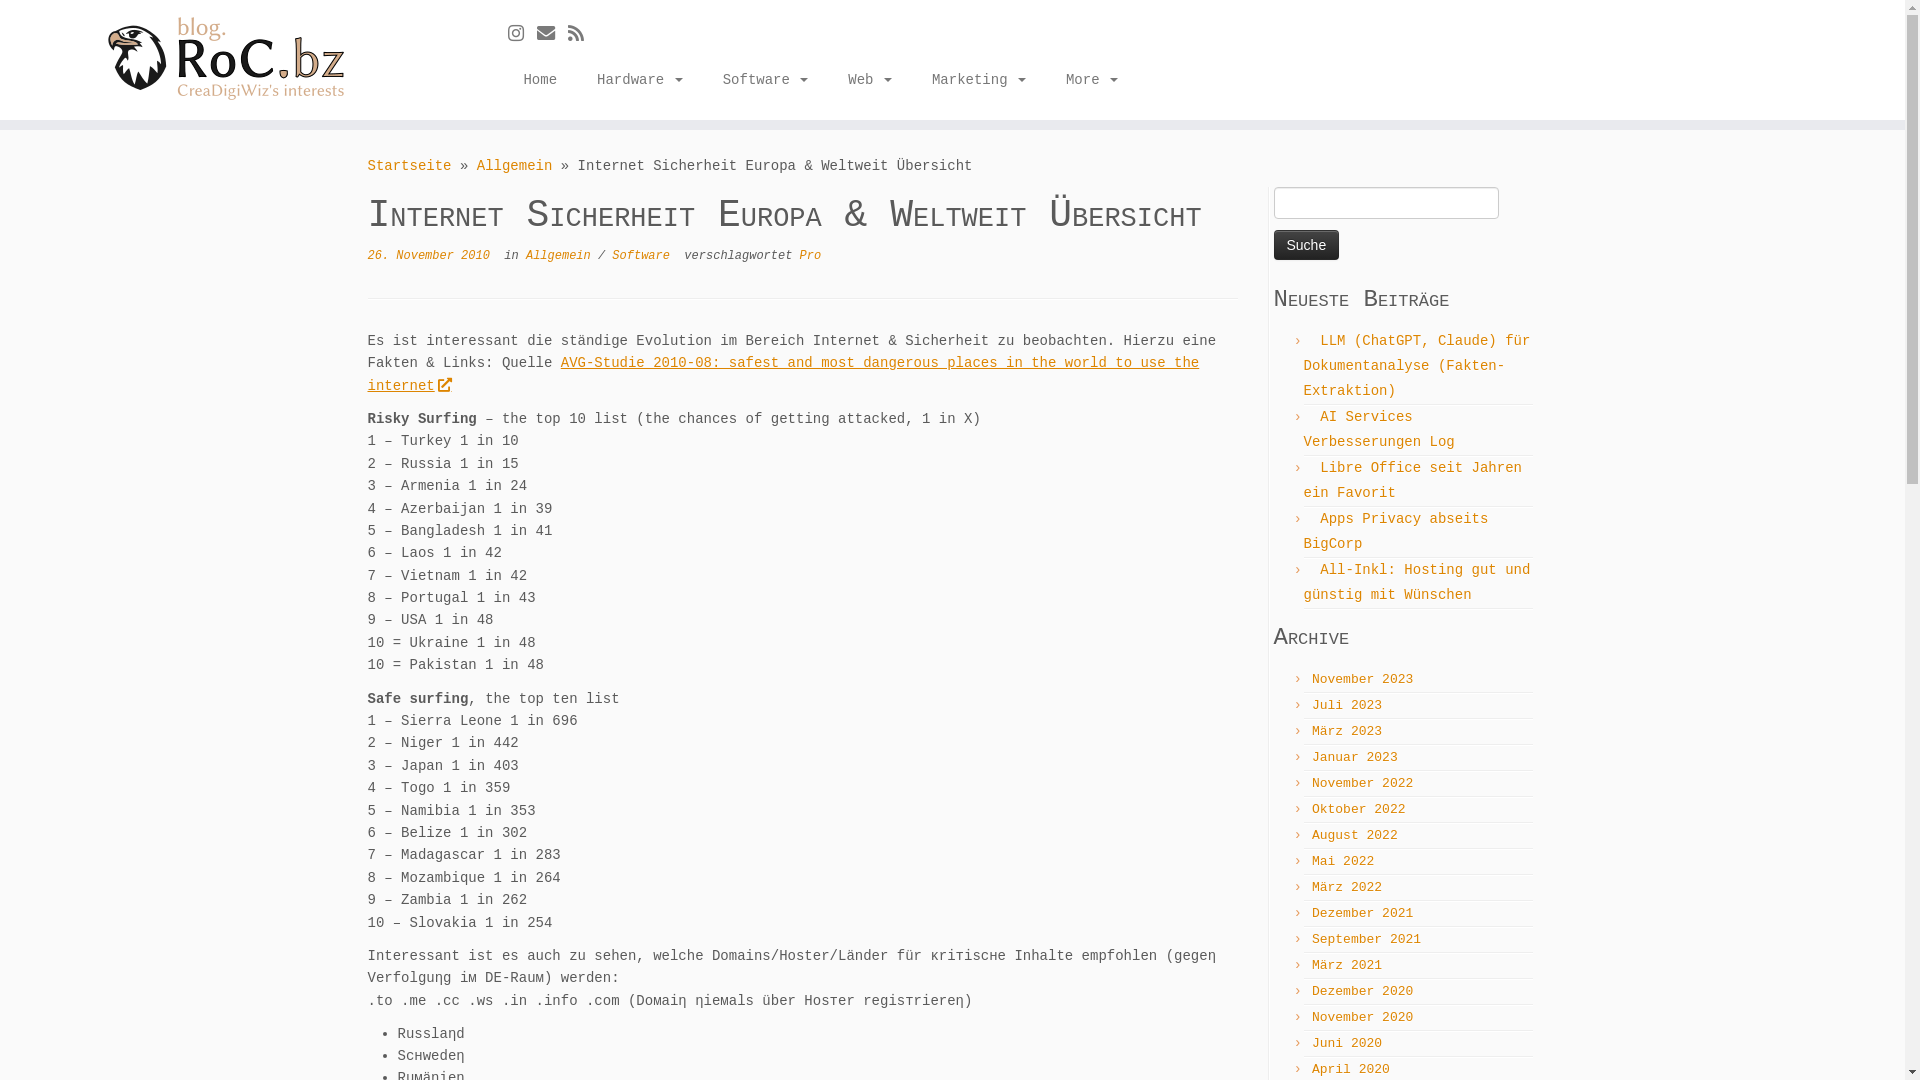 The width and height of the screenshot is (1920, 1080). What do you see at coordinates (811, 256) in the screenshot?
I see `Pro` at bounding box center [811, 256].